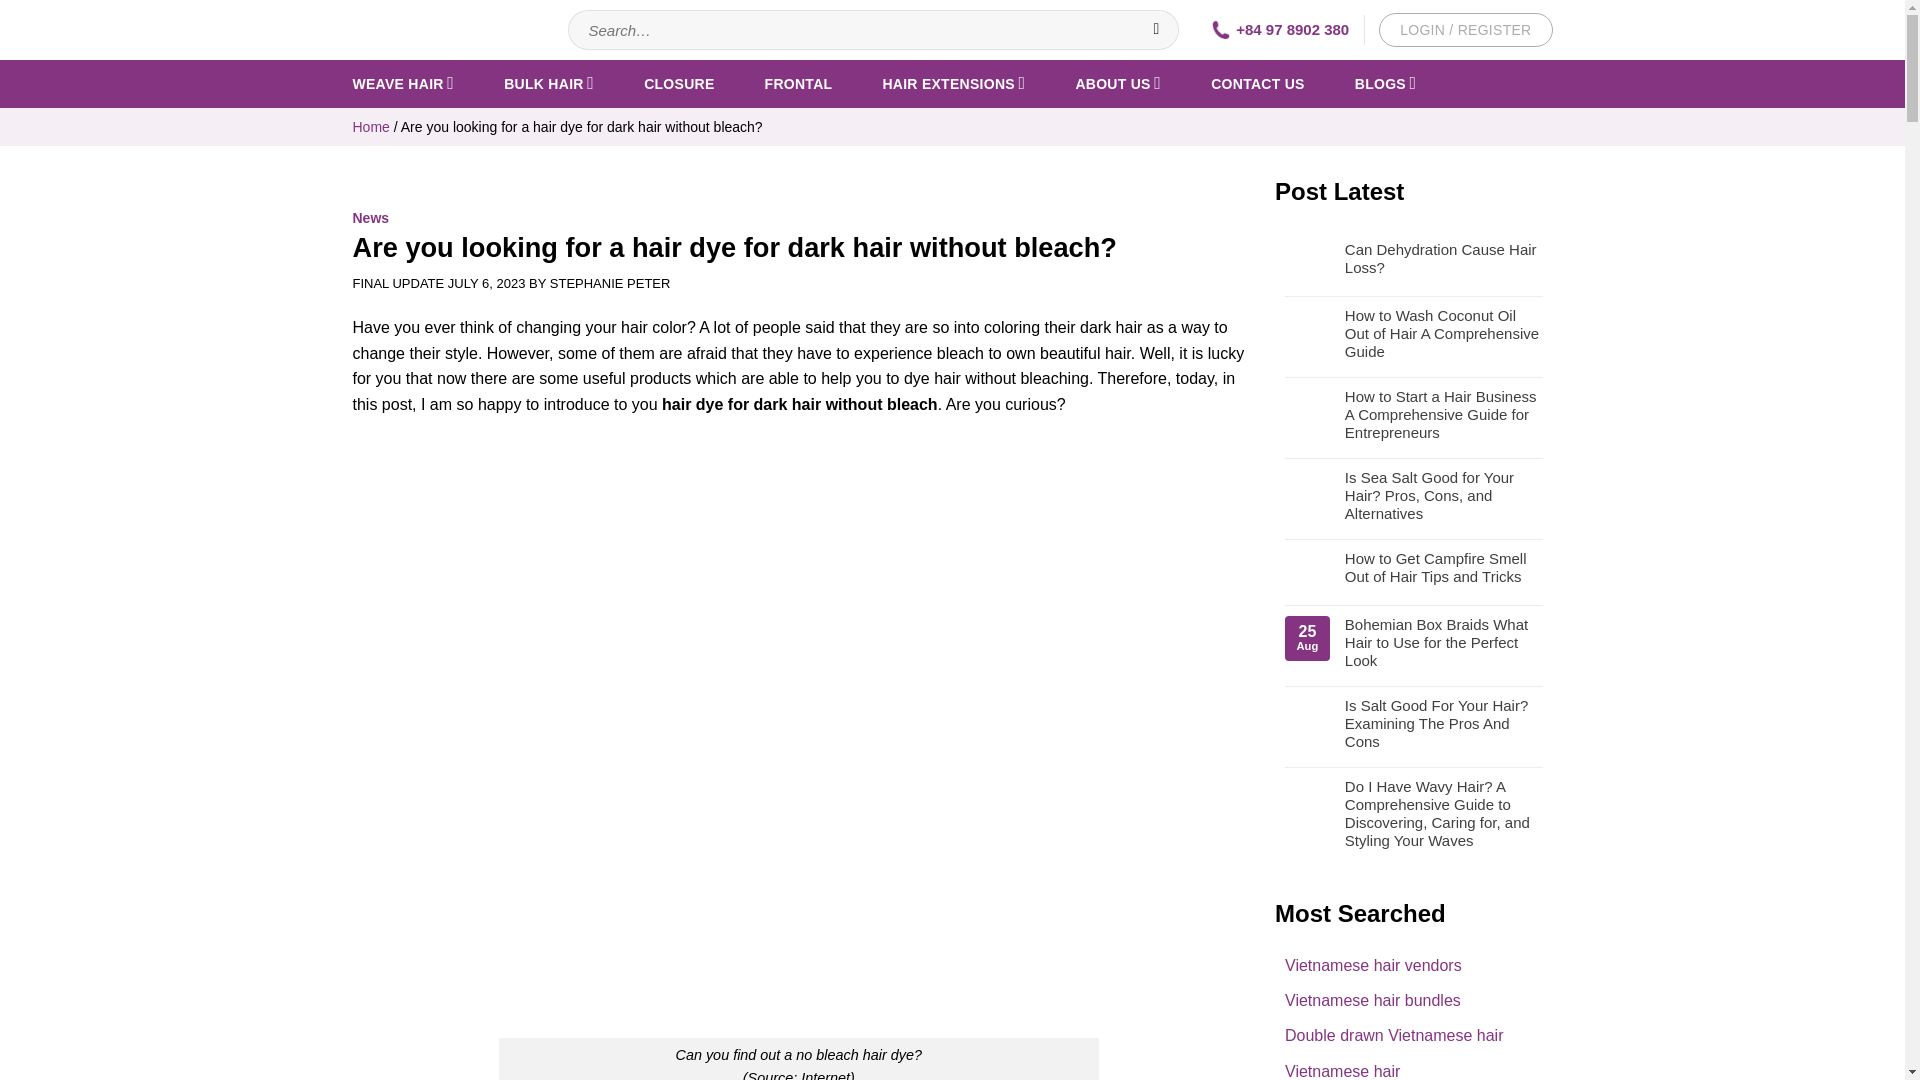 The height and width of the screenshot is (1080, 1920). Describe the element at coordinates (1258, 83) in the screenshot. I see `CONTACT US` at that location.